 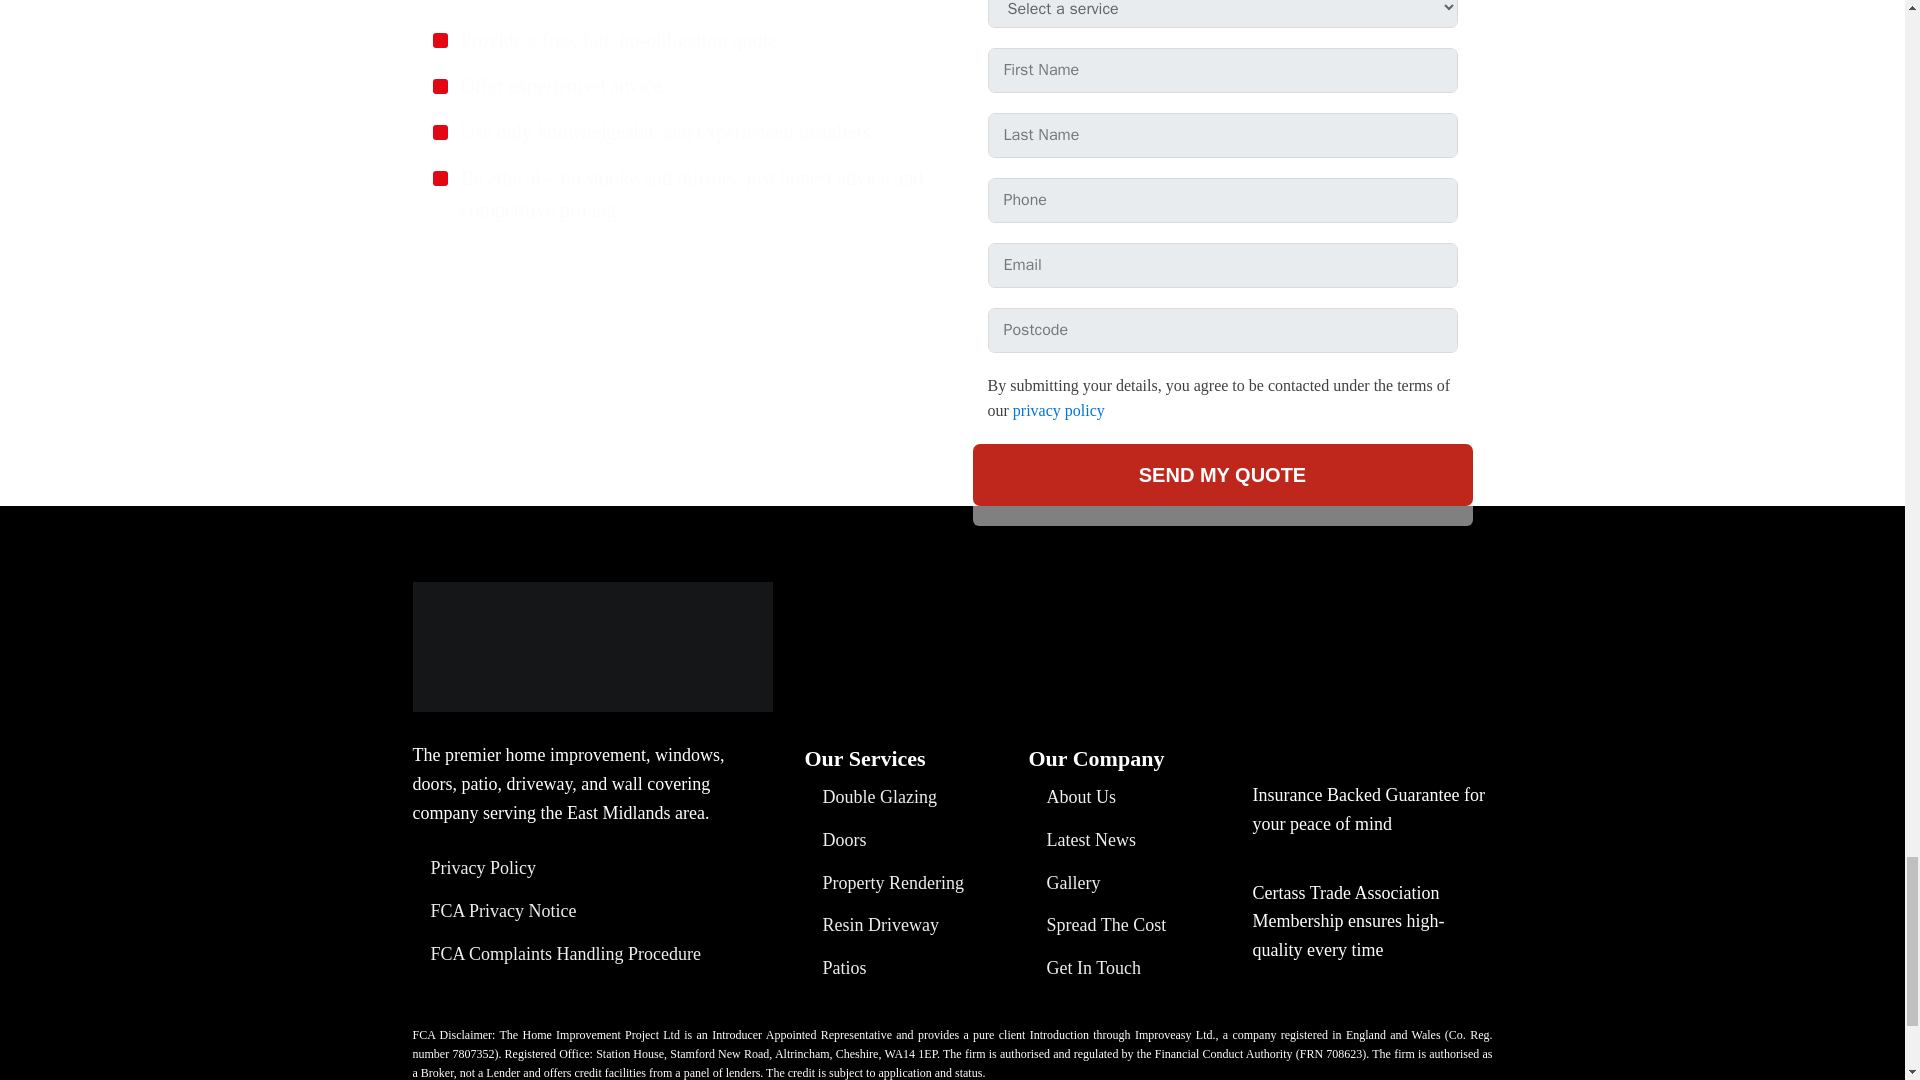 What do you see at coordinates (870, 797) in the screenshot?
I see `Double Glazing` at bounding box center [870, 797].